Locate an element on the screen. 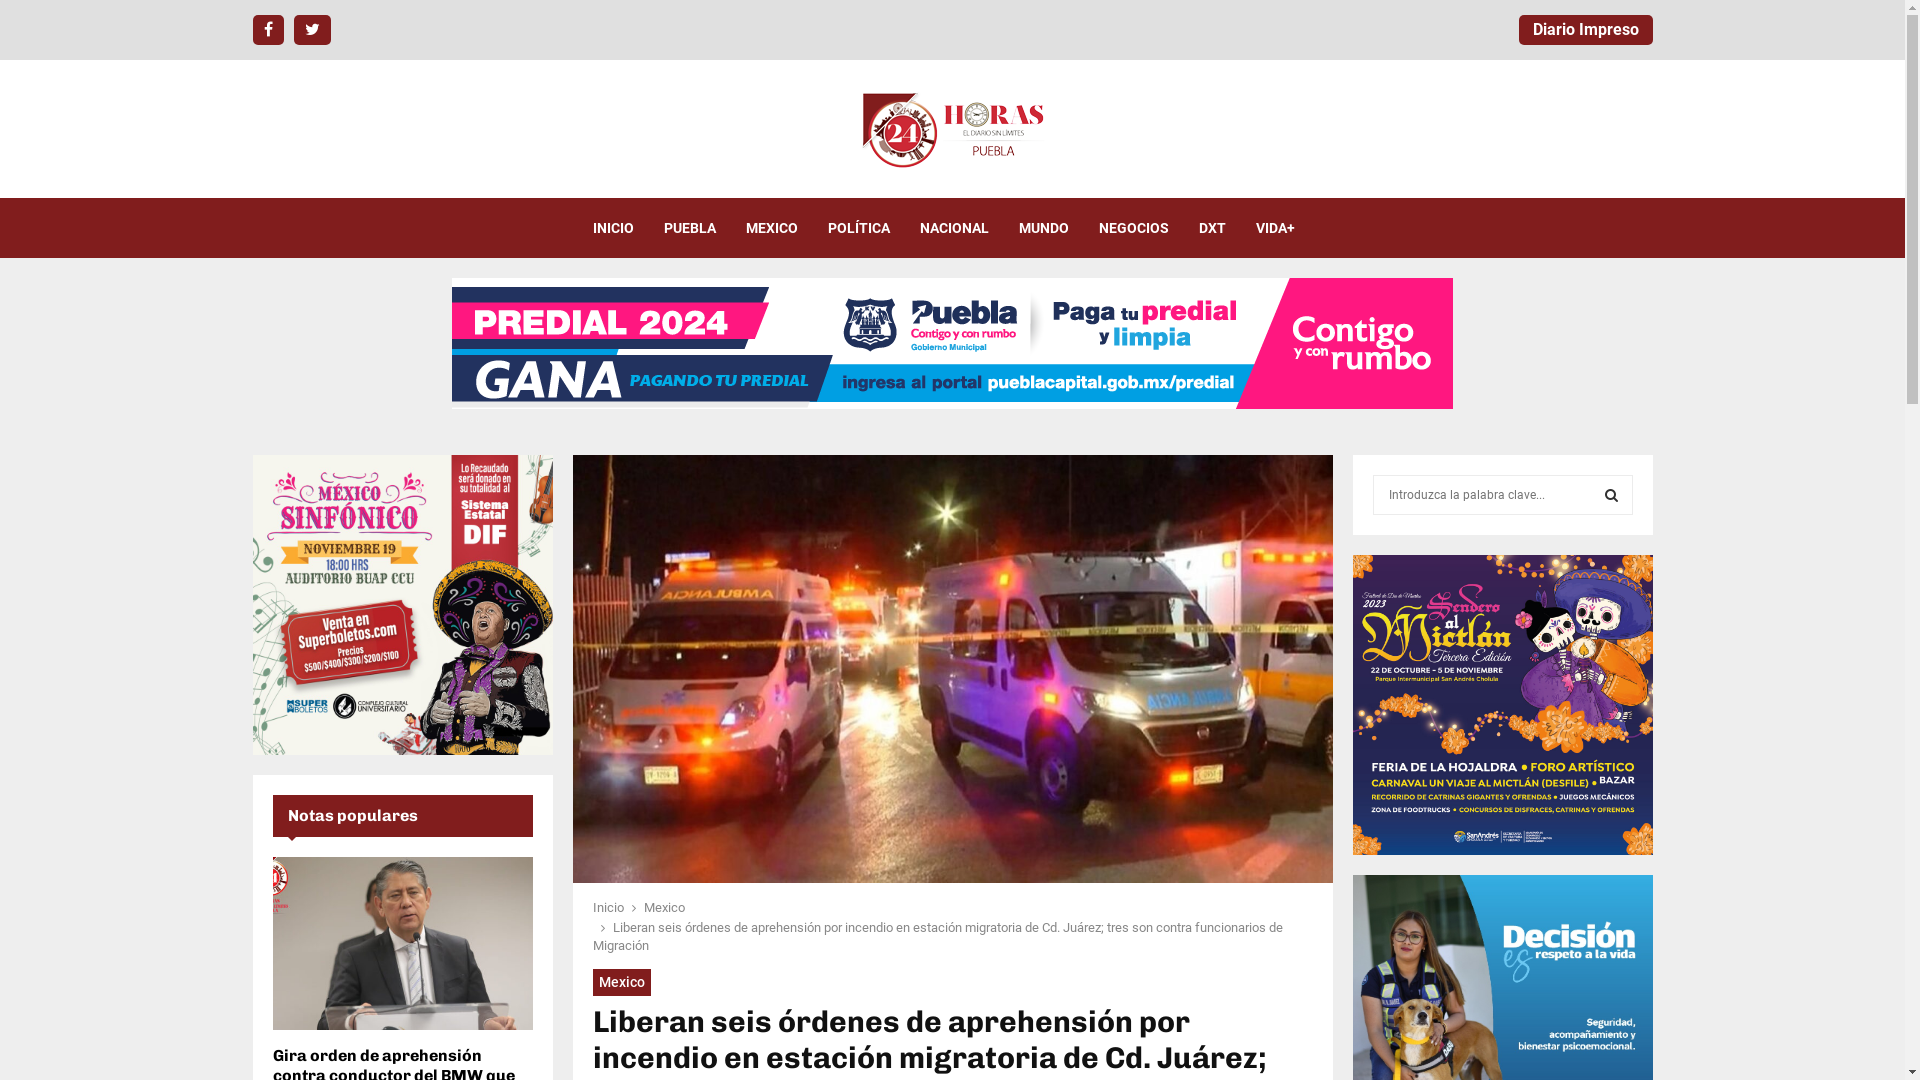 The height and width of the screenshot is (1080, 1920). Twitter is located at coordinates (312, 30).